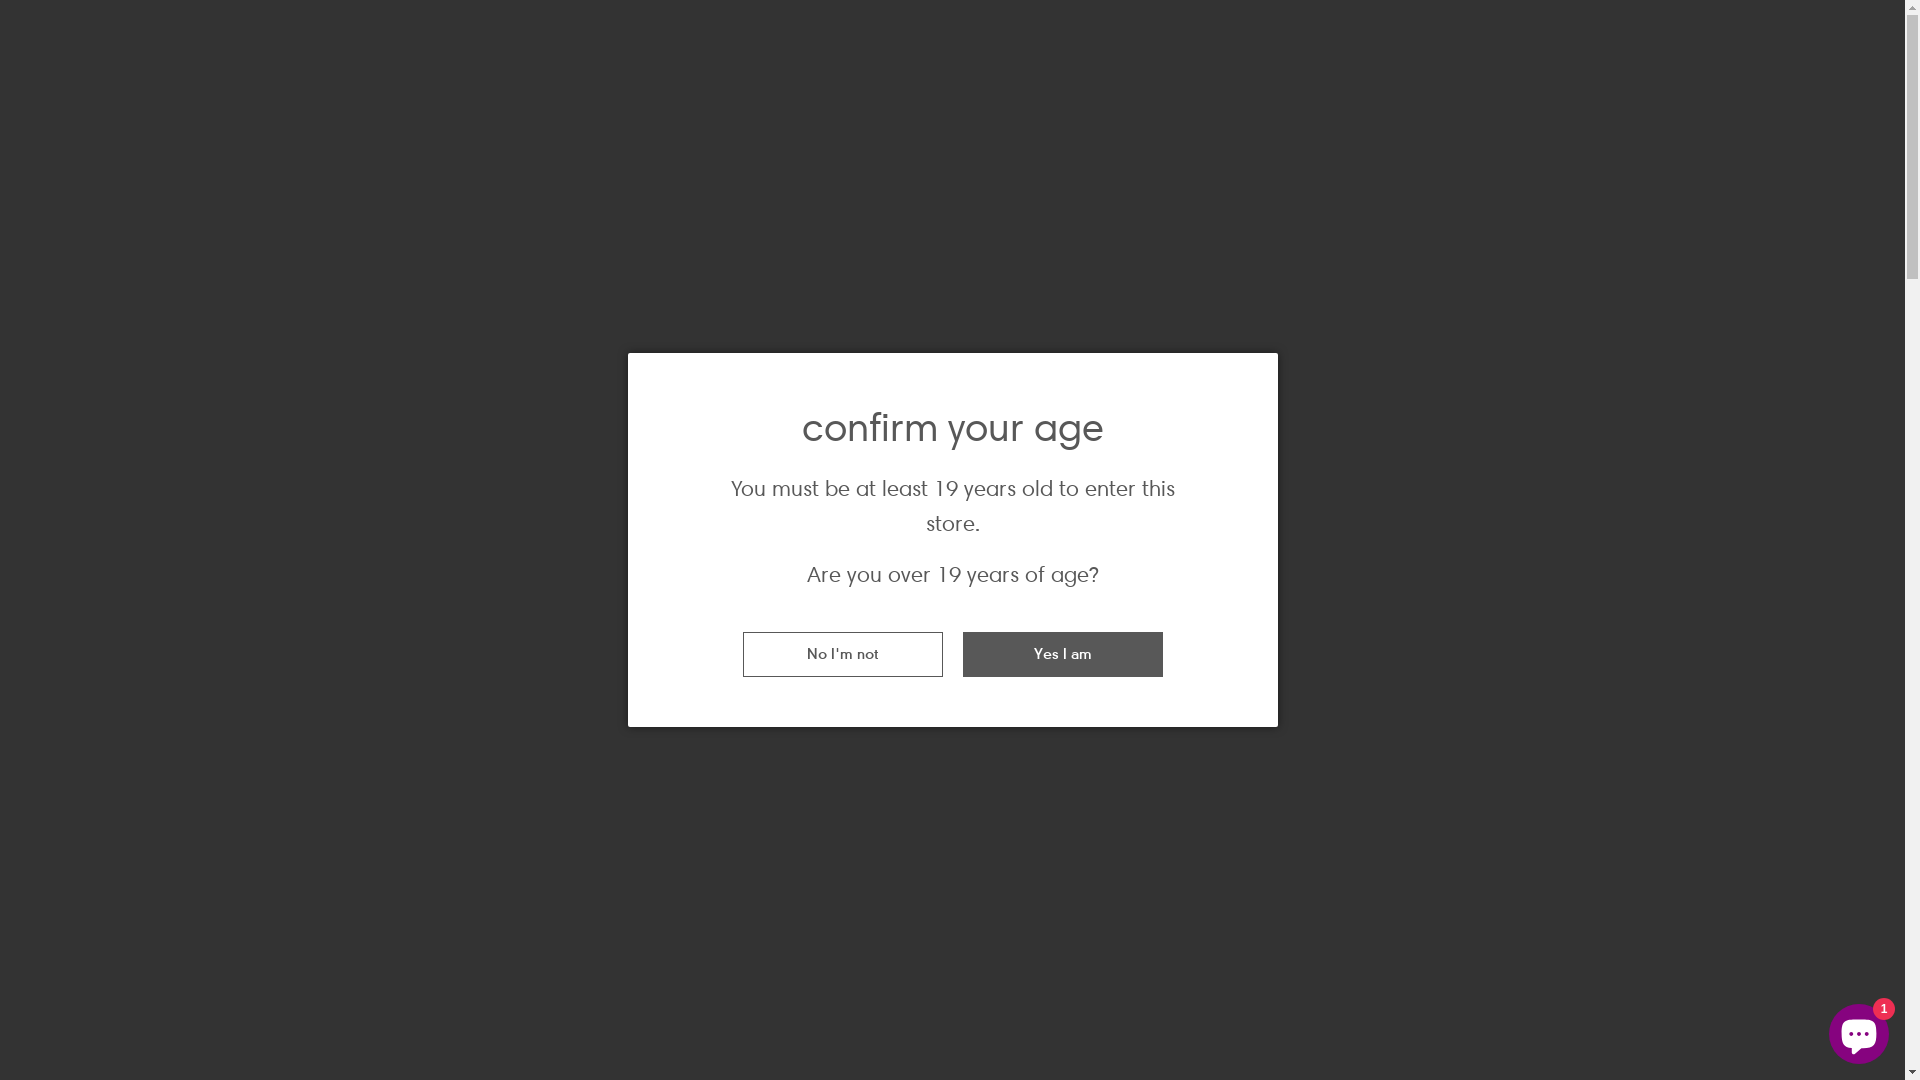 This screenshot has width=1920, height=1080. What do you see at coordinates (1238, 828) in the screenshot?
I see `+` at bounding box center [1238, 828].